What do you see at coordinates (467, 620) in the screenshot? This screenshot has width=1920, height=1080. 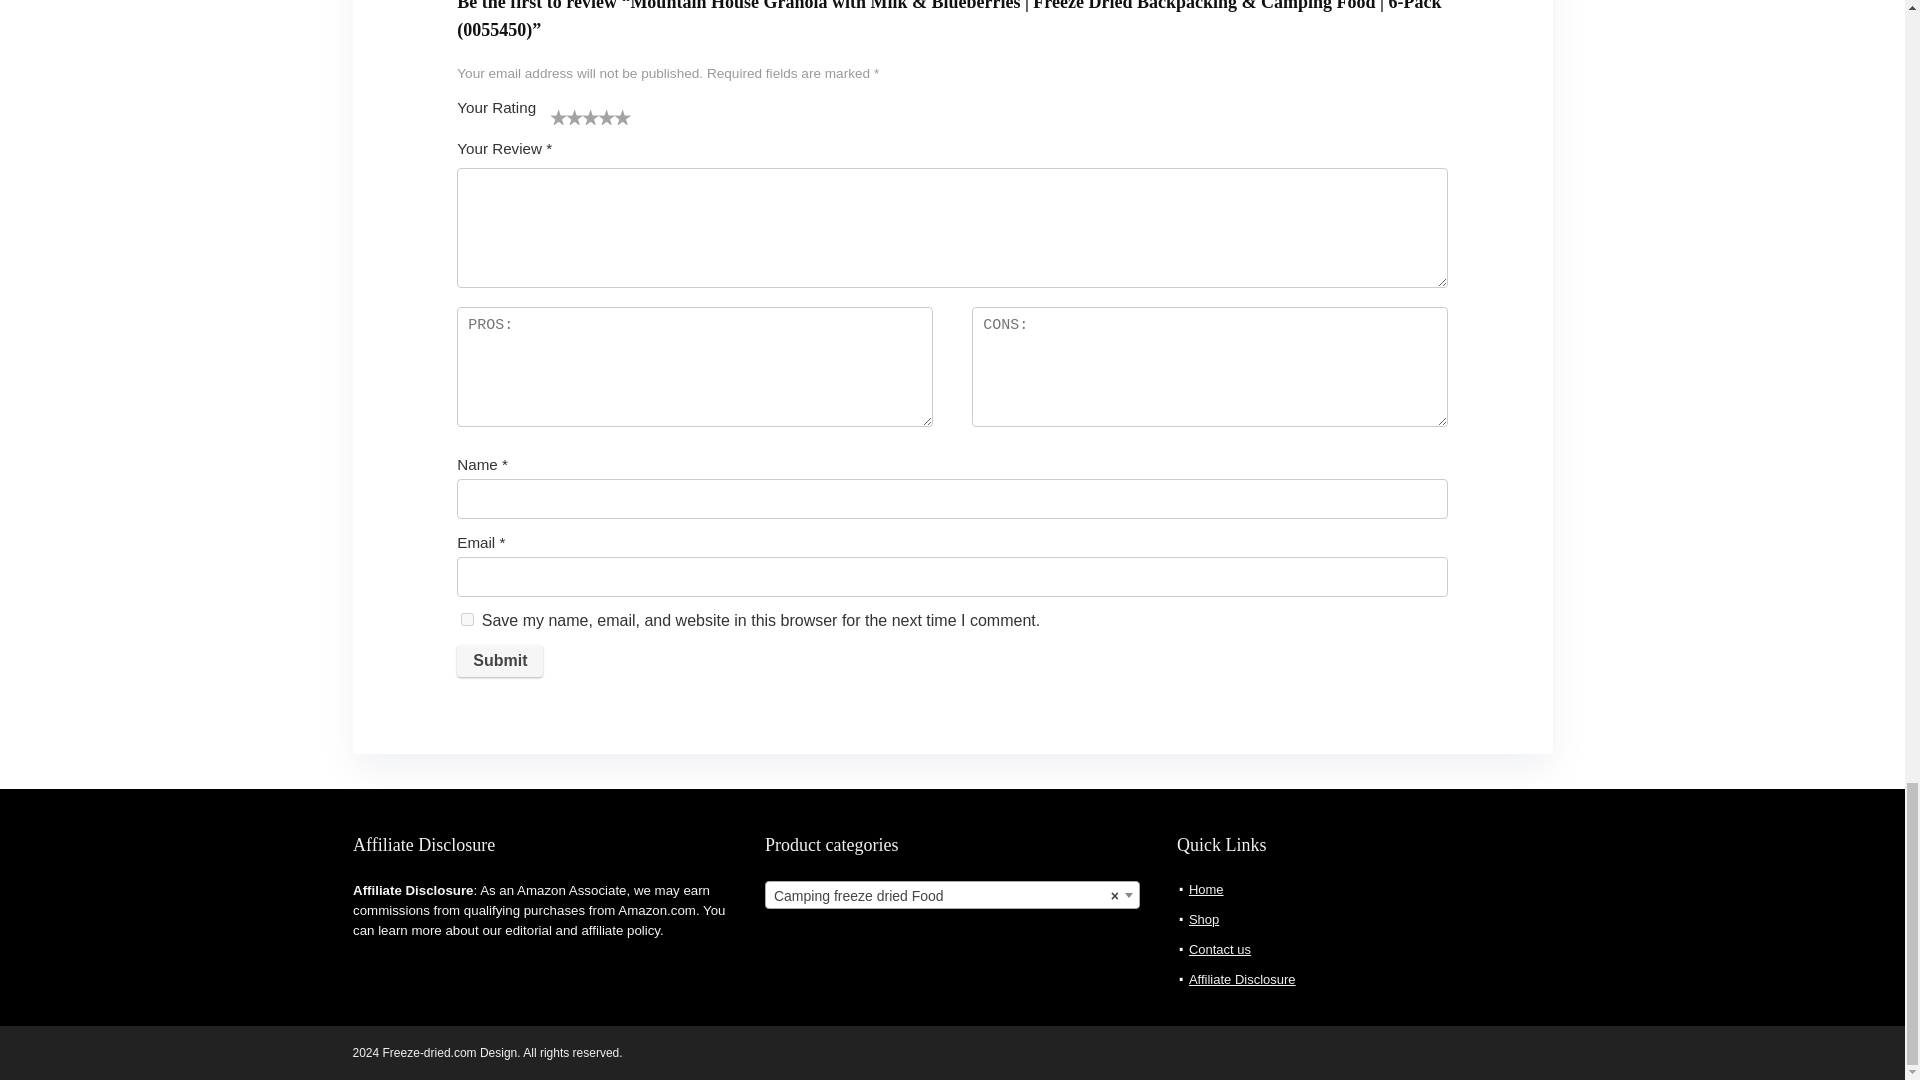 I see `yes` at bounding box center [467, 620].